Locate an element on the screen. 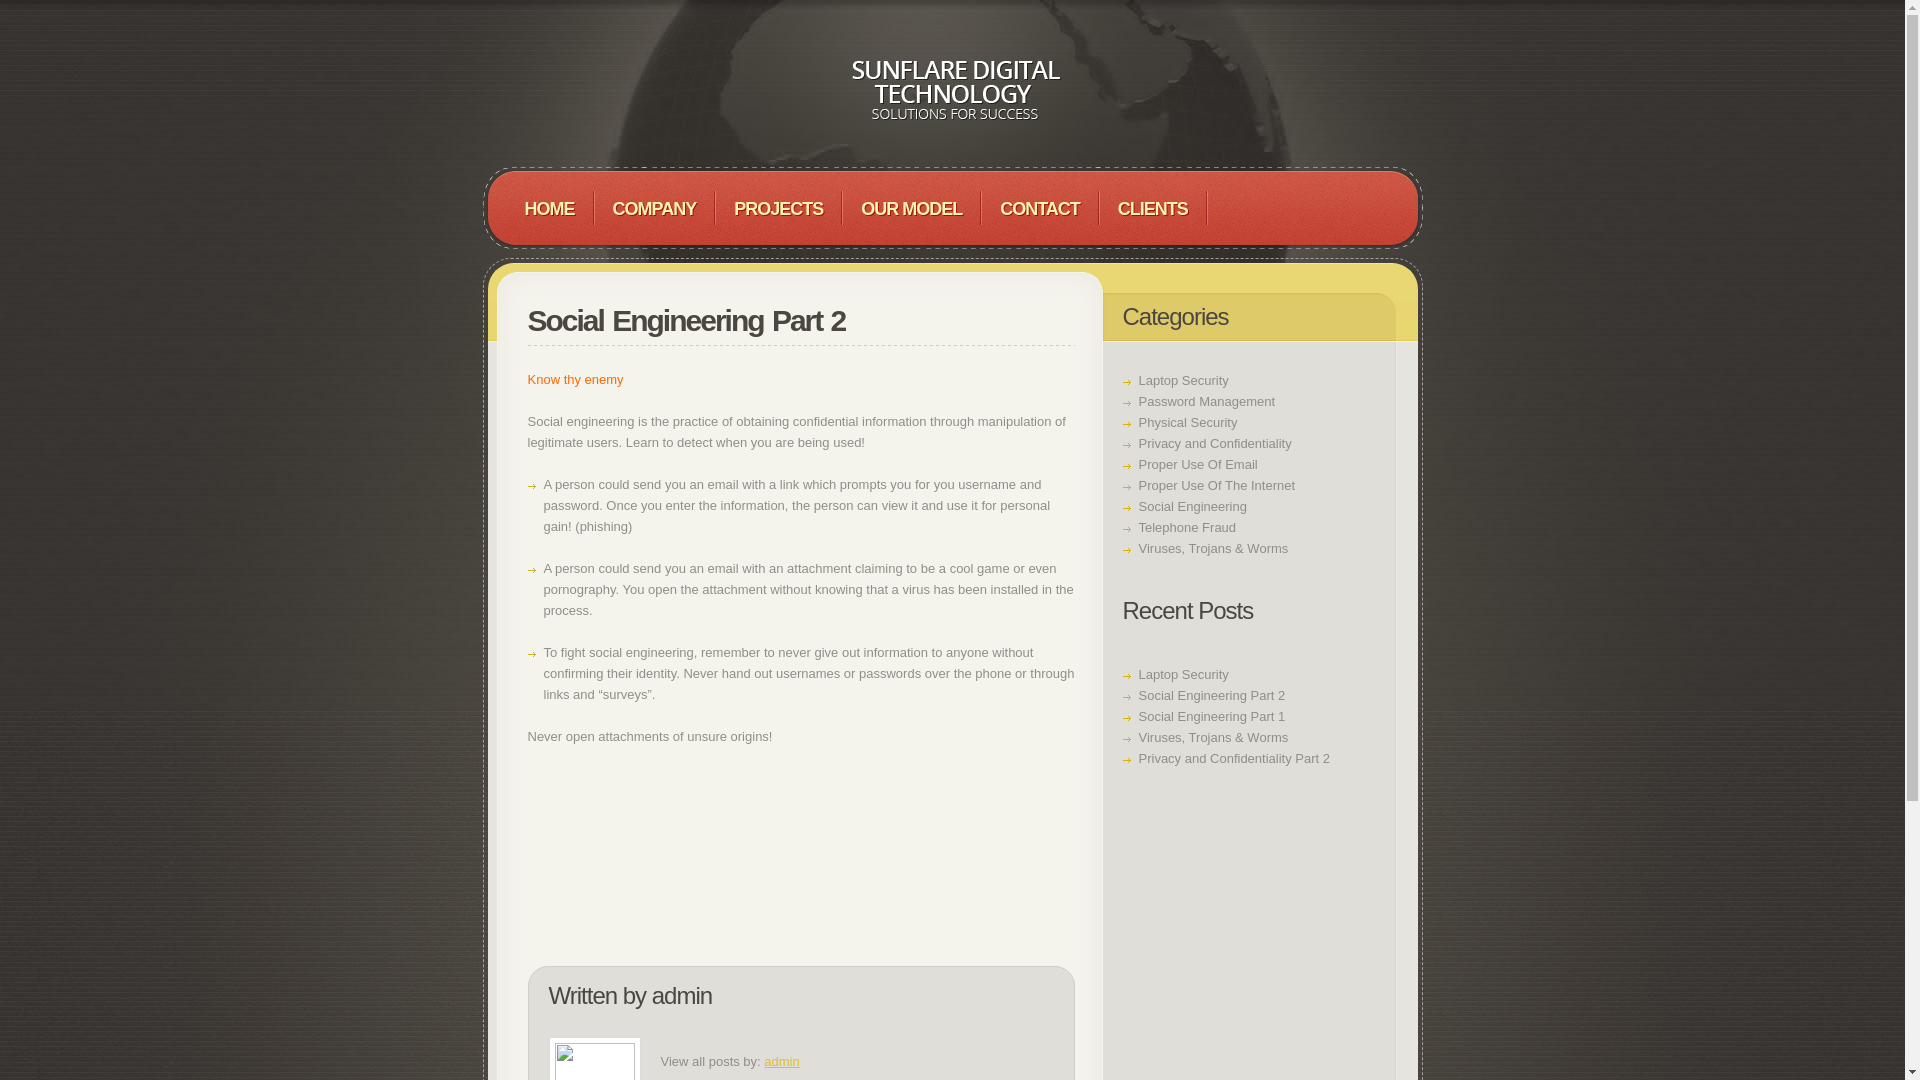  Solutions for success is located at coordinates (952, 90).